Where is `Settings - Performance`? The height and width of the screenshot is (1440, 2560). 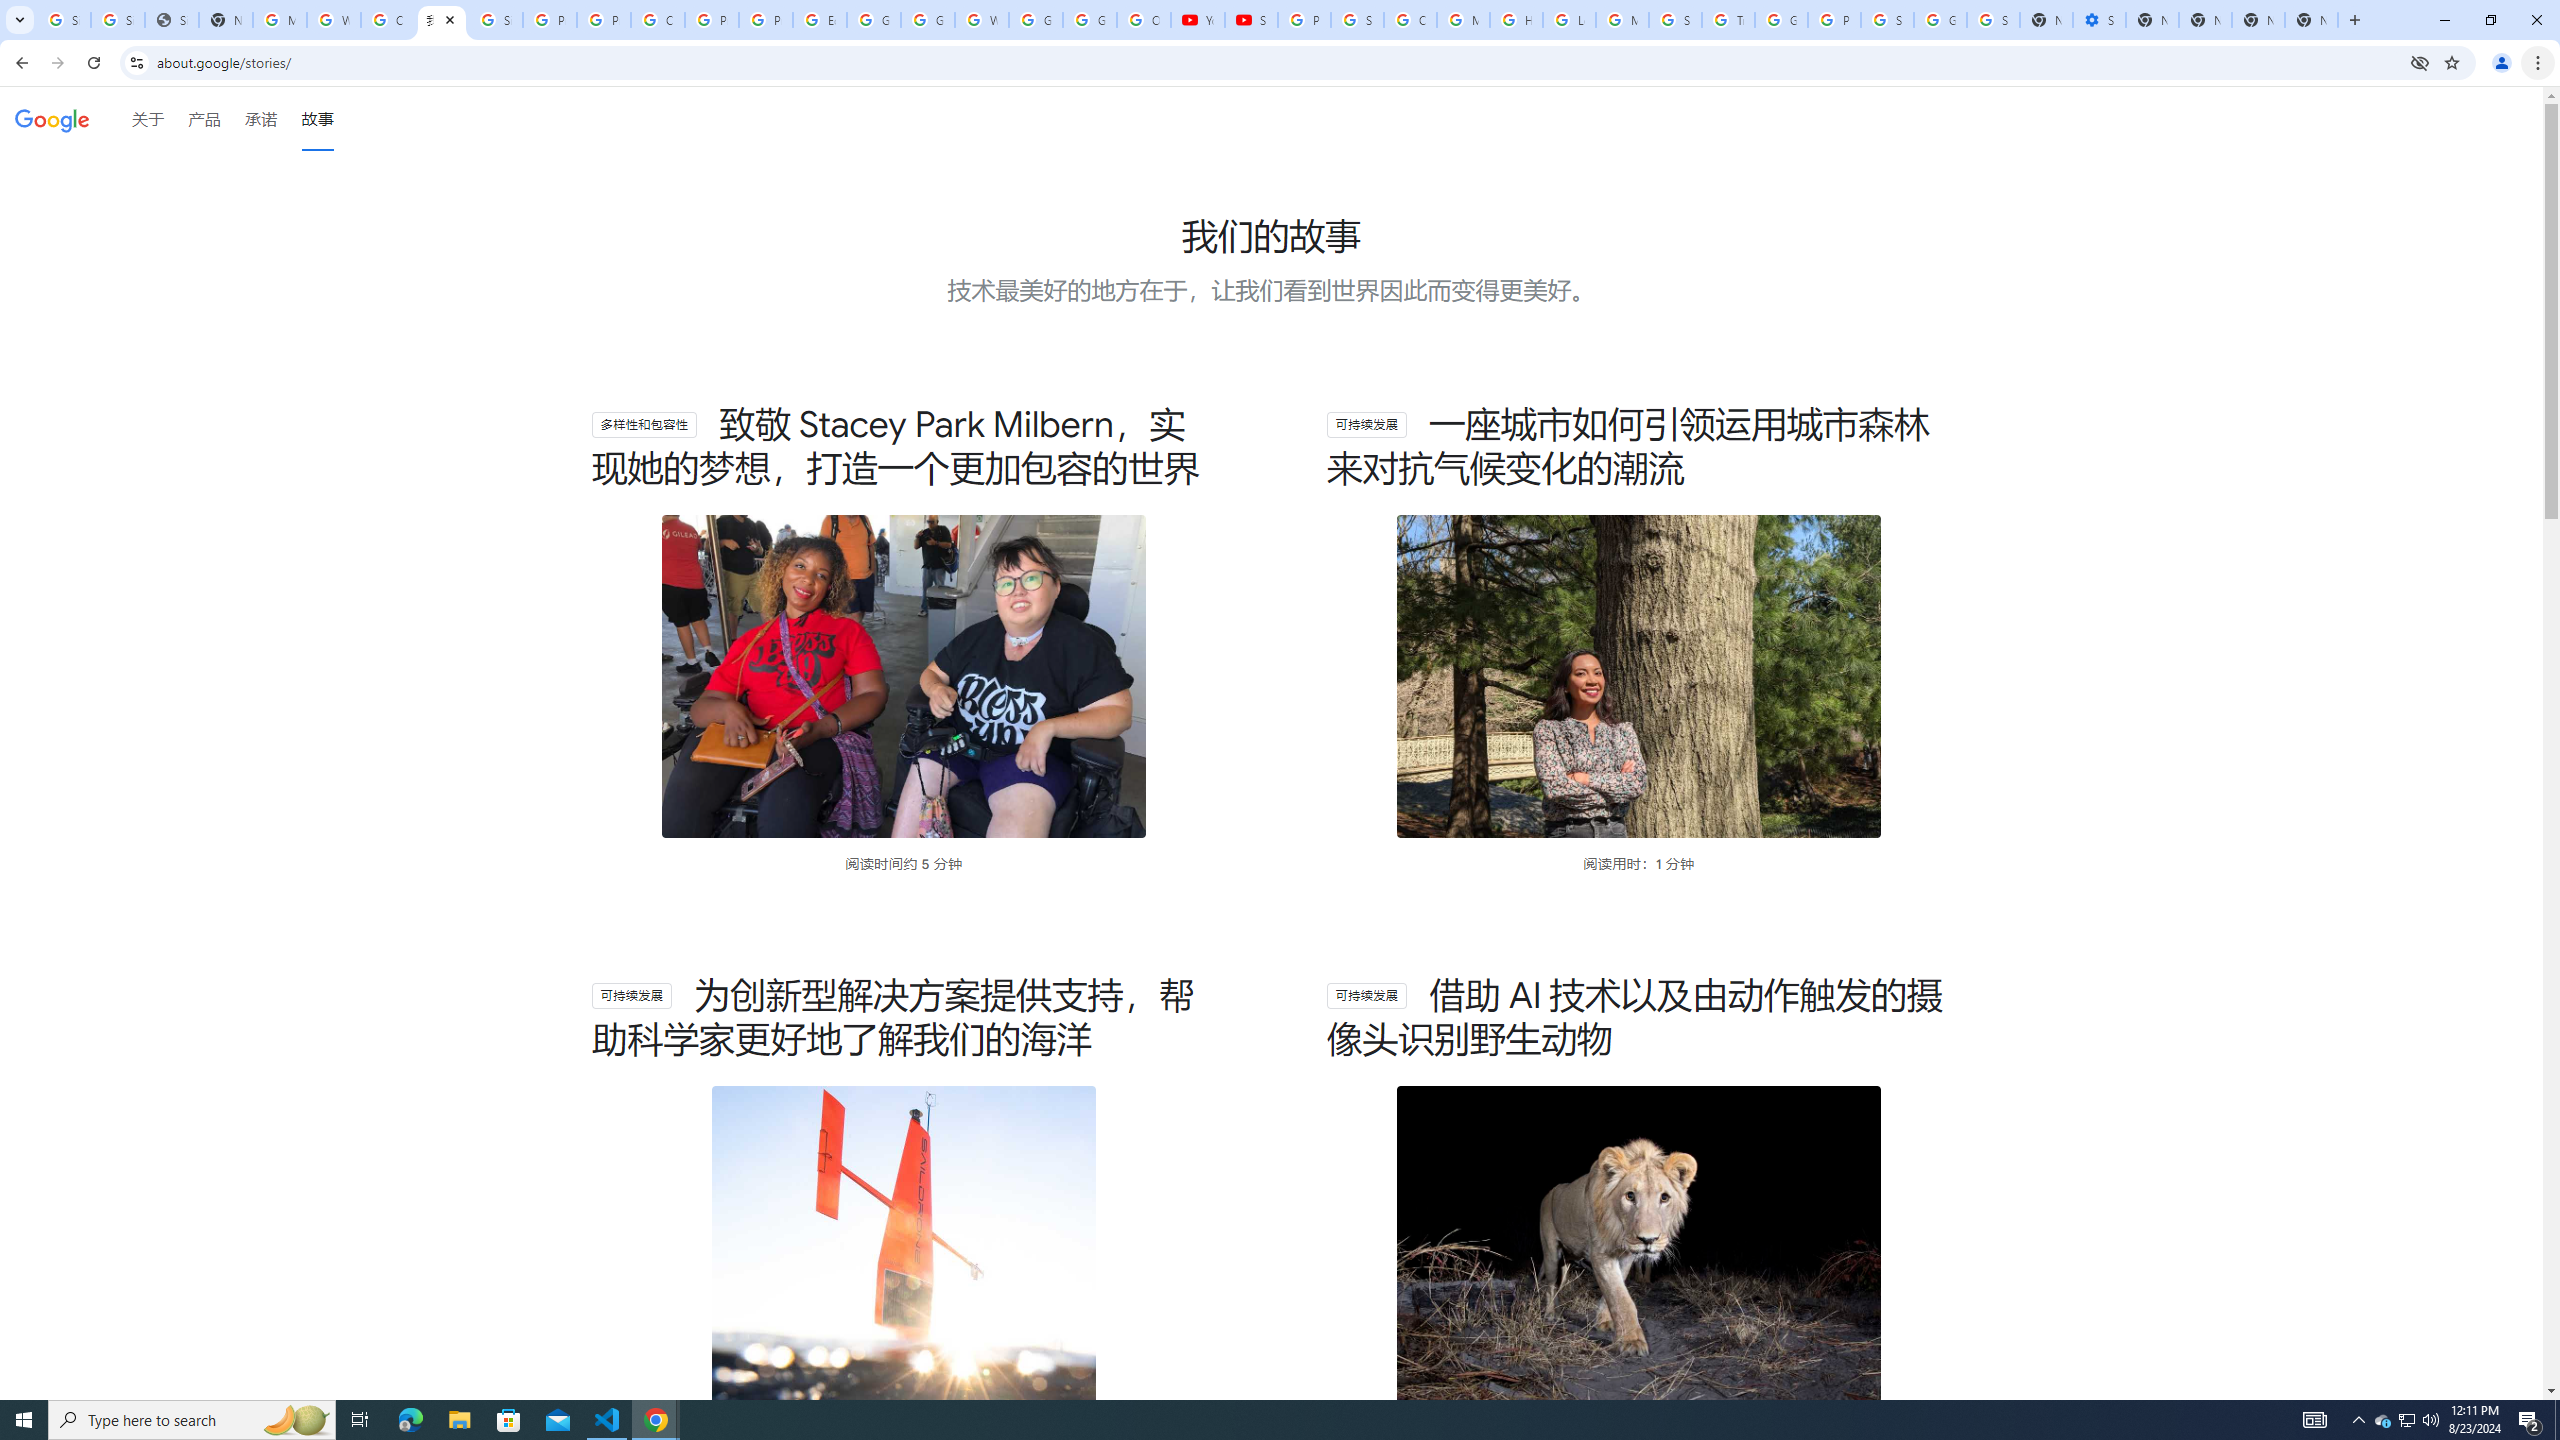 Settings - Performance is located at coordinates (2099, 20).